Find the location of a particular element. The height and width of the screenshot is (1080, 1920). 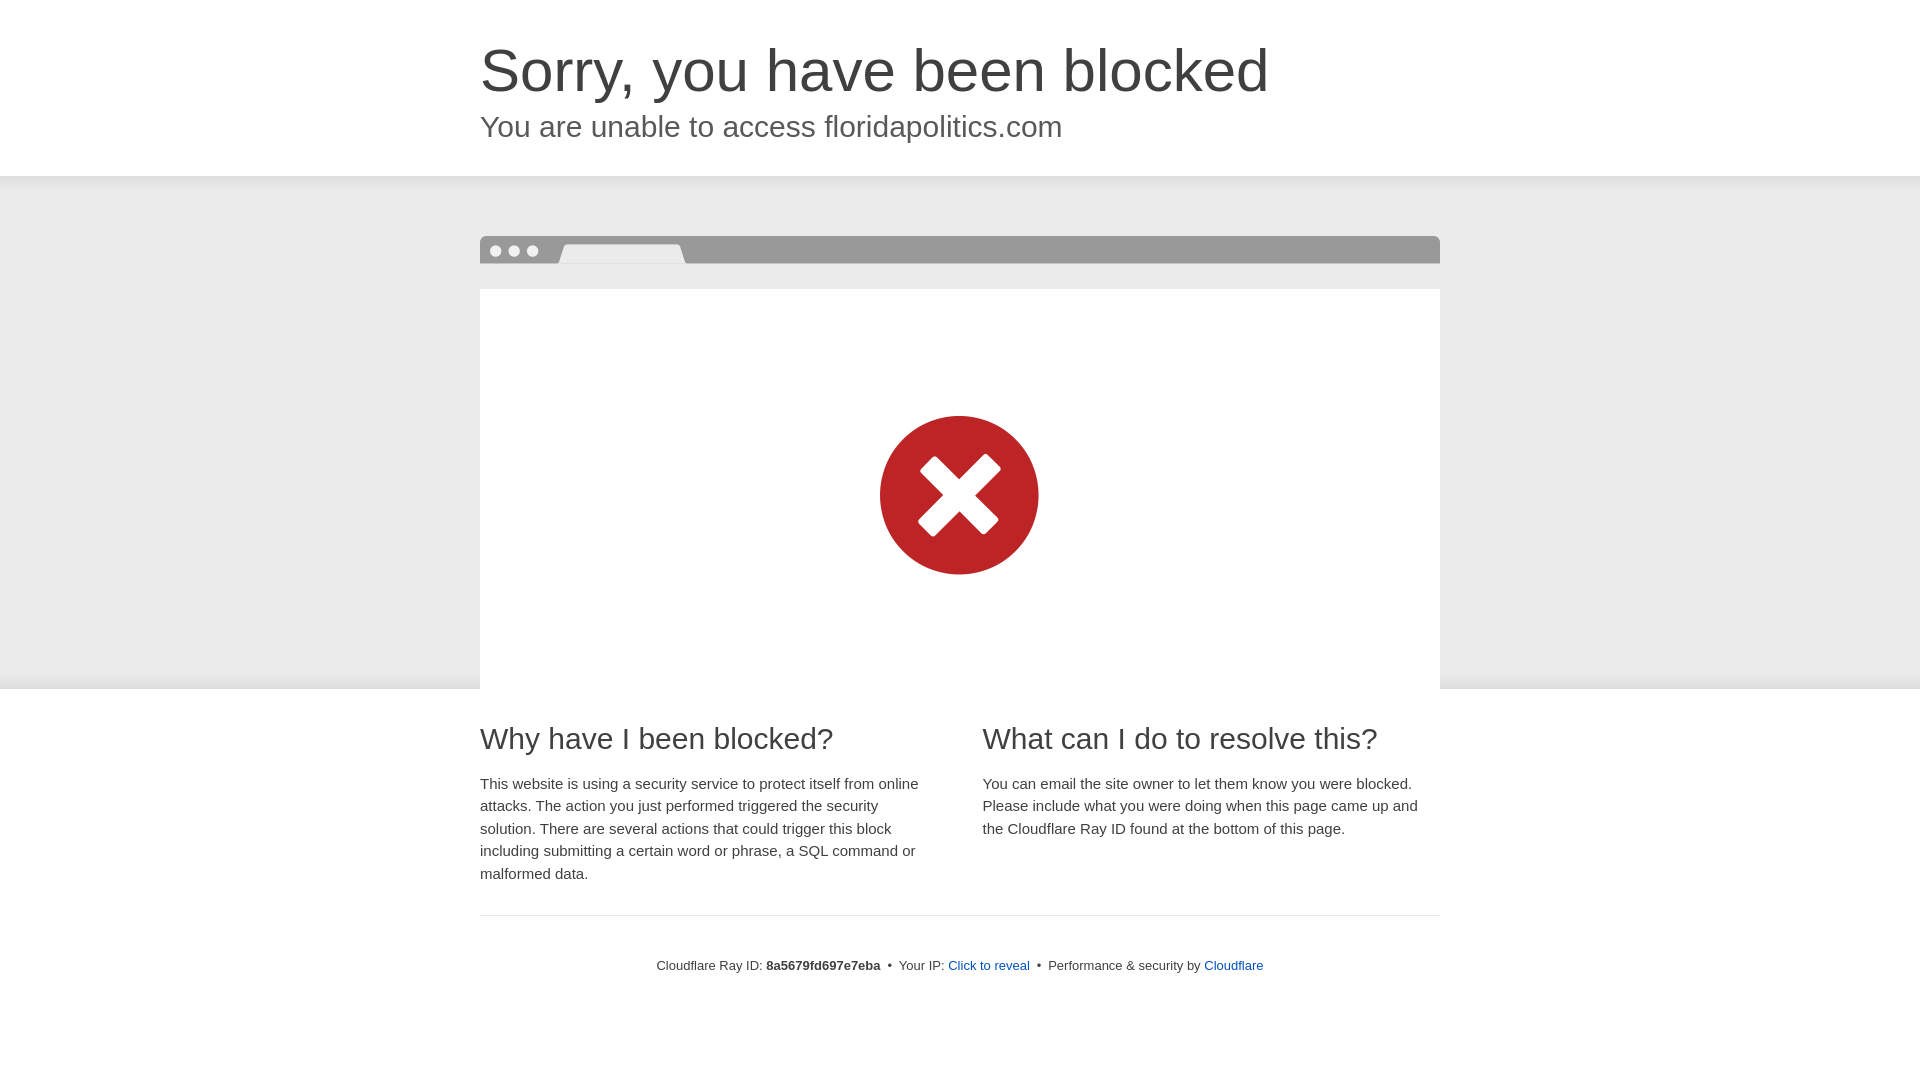

Click to reveal is located at coordinates (988, 966).